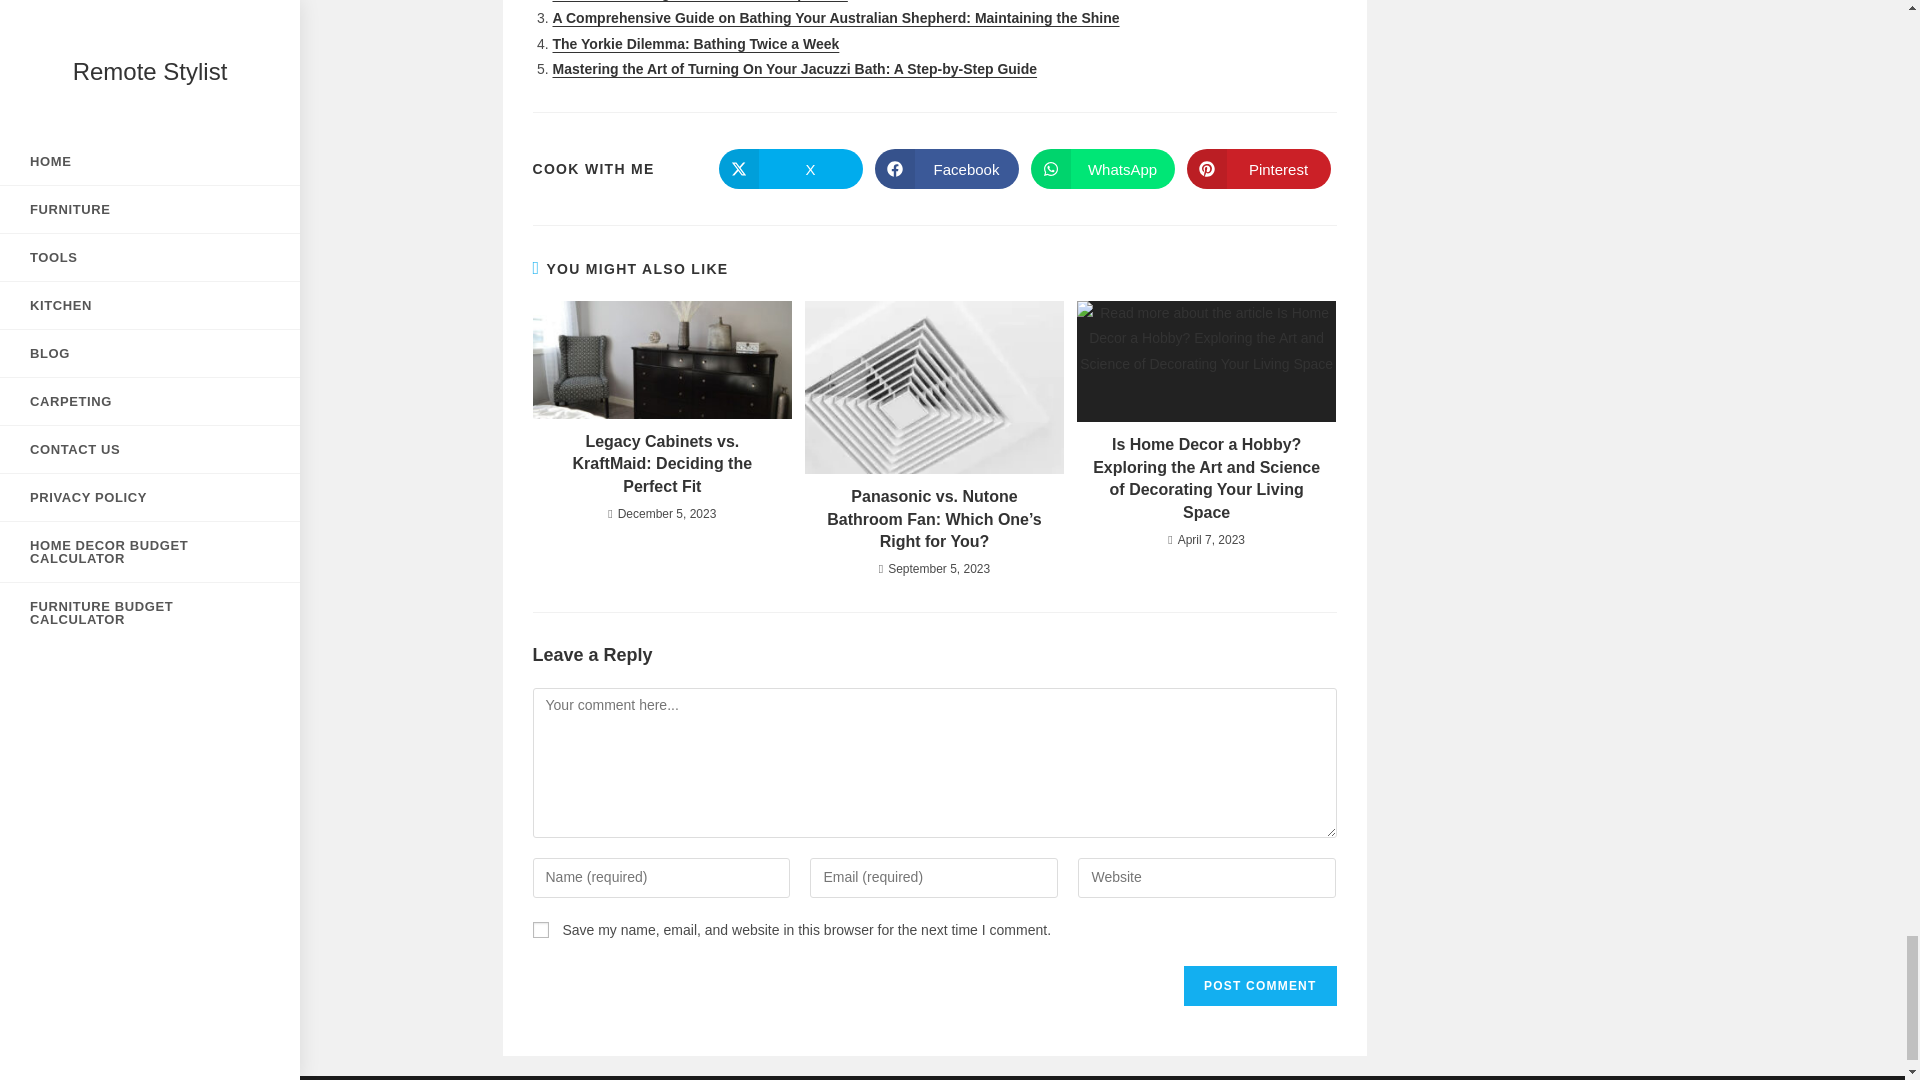 This screenshot has width=1920, height=1080. Describe the element at coordinates (539, 930) in the screenshot. I see `yes` at that location.